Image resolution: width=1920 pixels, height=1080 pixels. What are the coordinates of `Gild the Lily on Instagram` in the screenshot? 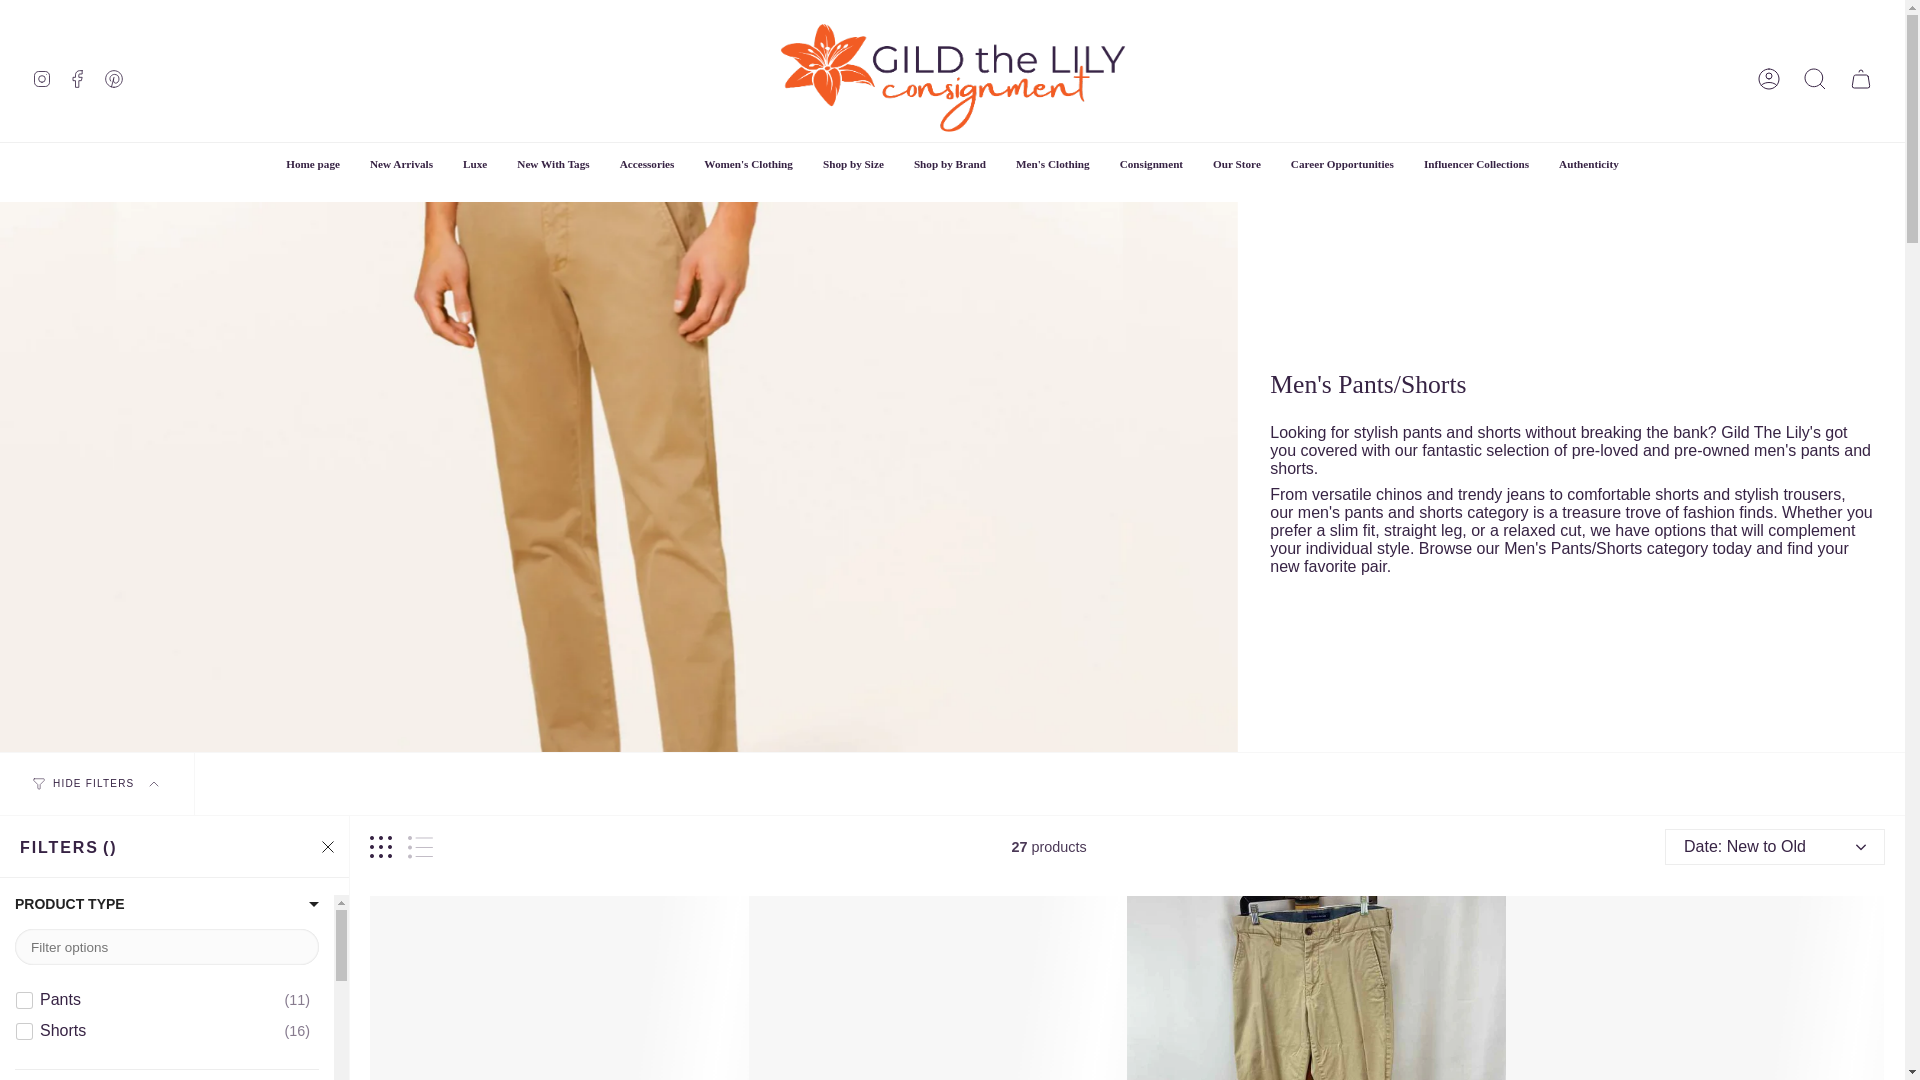 It's located at (42, 78).